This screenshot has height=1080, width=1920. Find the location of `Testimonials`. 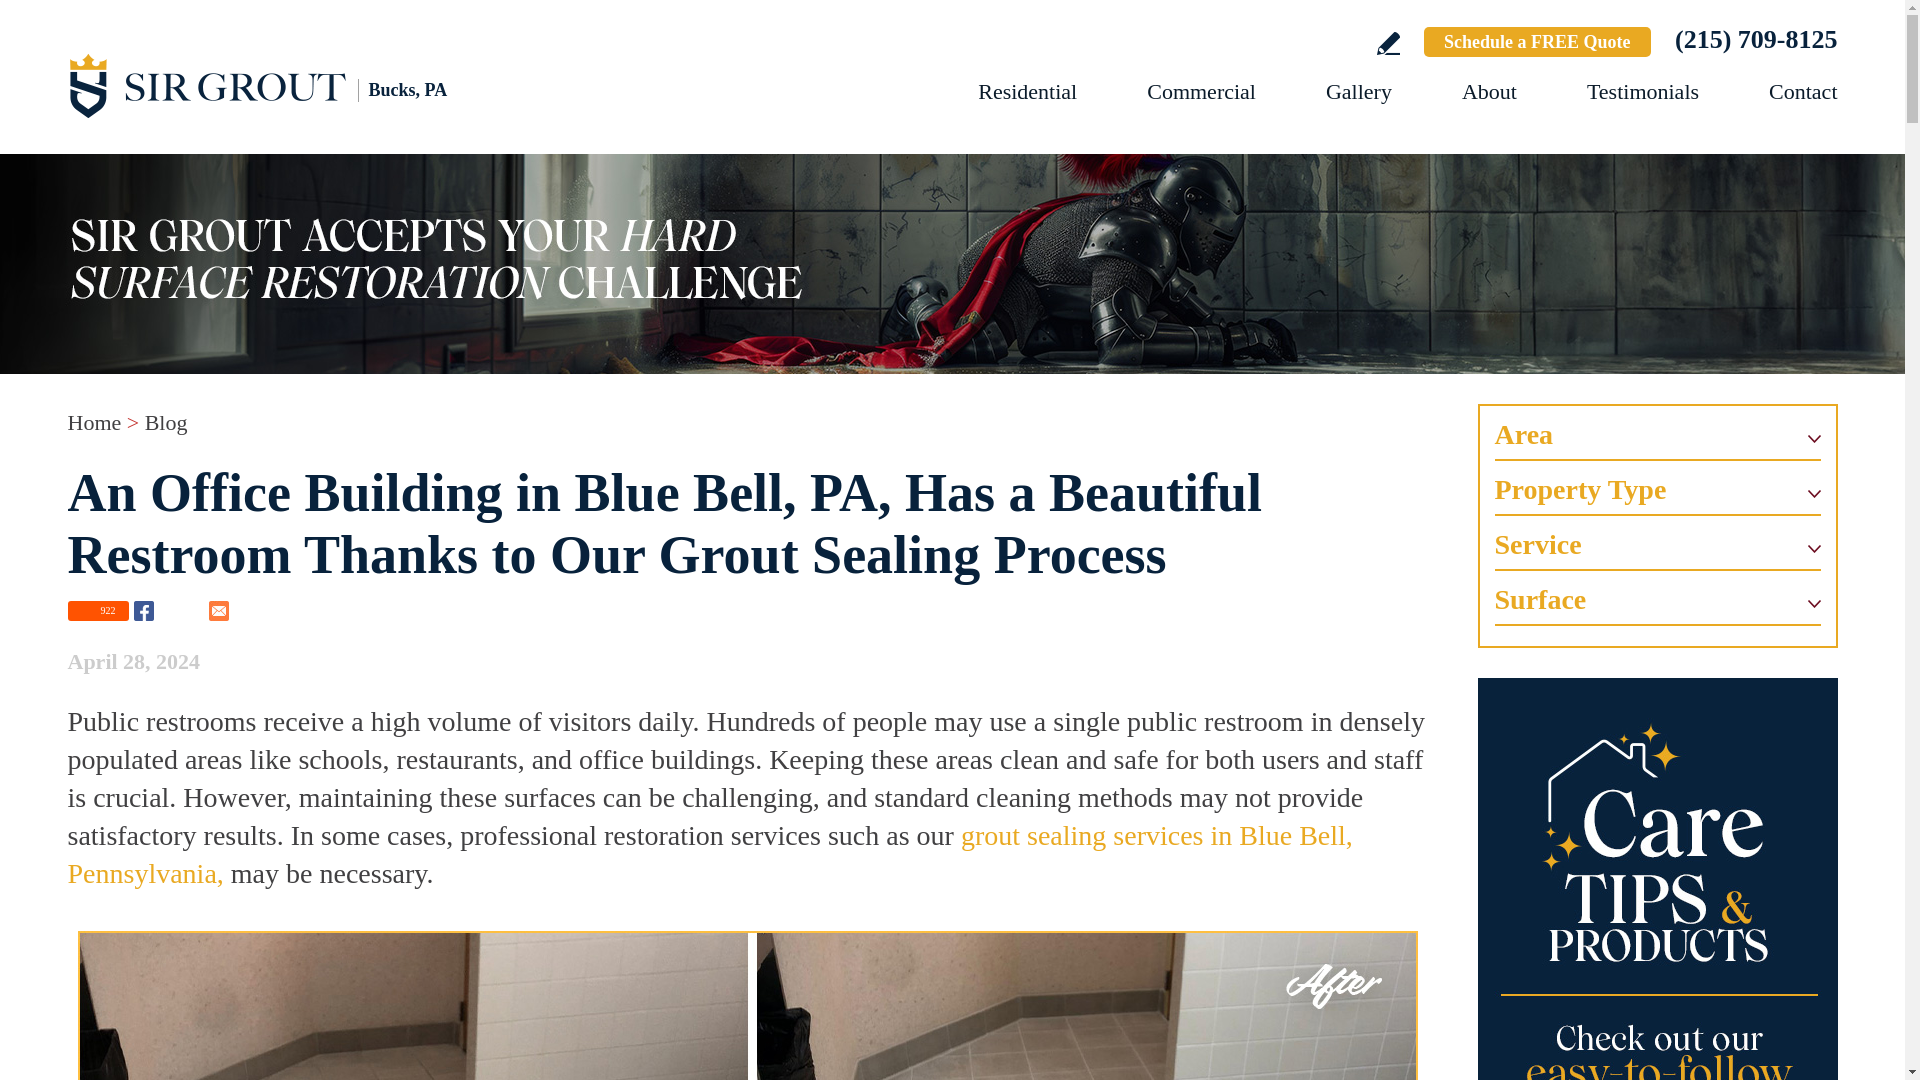

Testimonials is located at coordinates (1643, 90).